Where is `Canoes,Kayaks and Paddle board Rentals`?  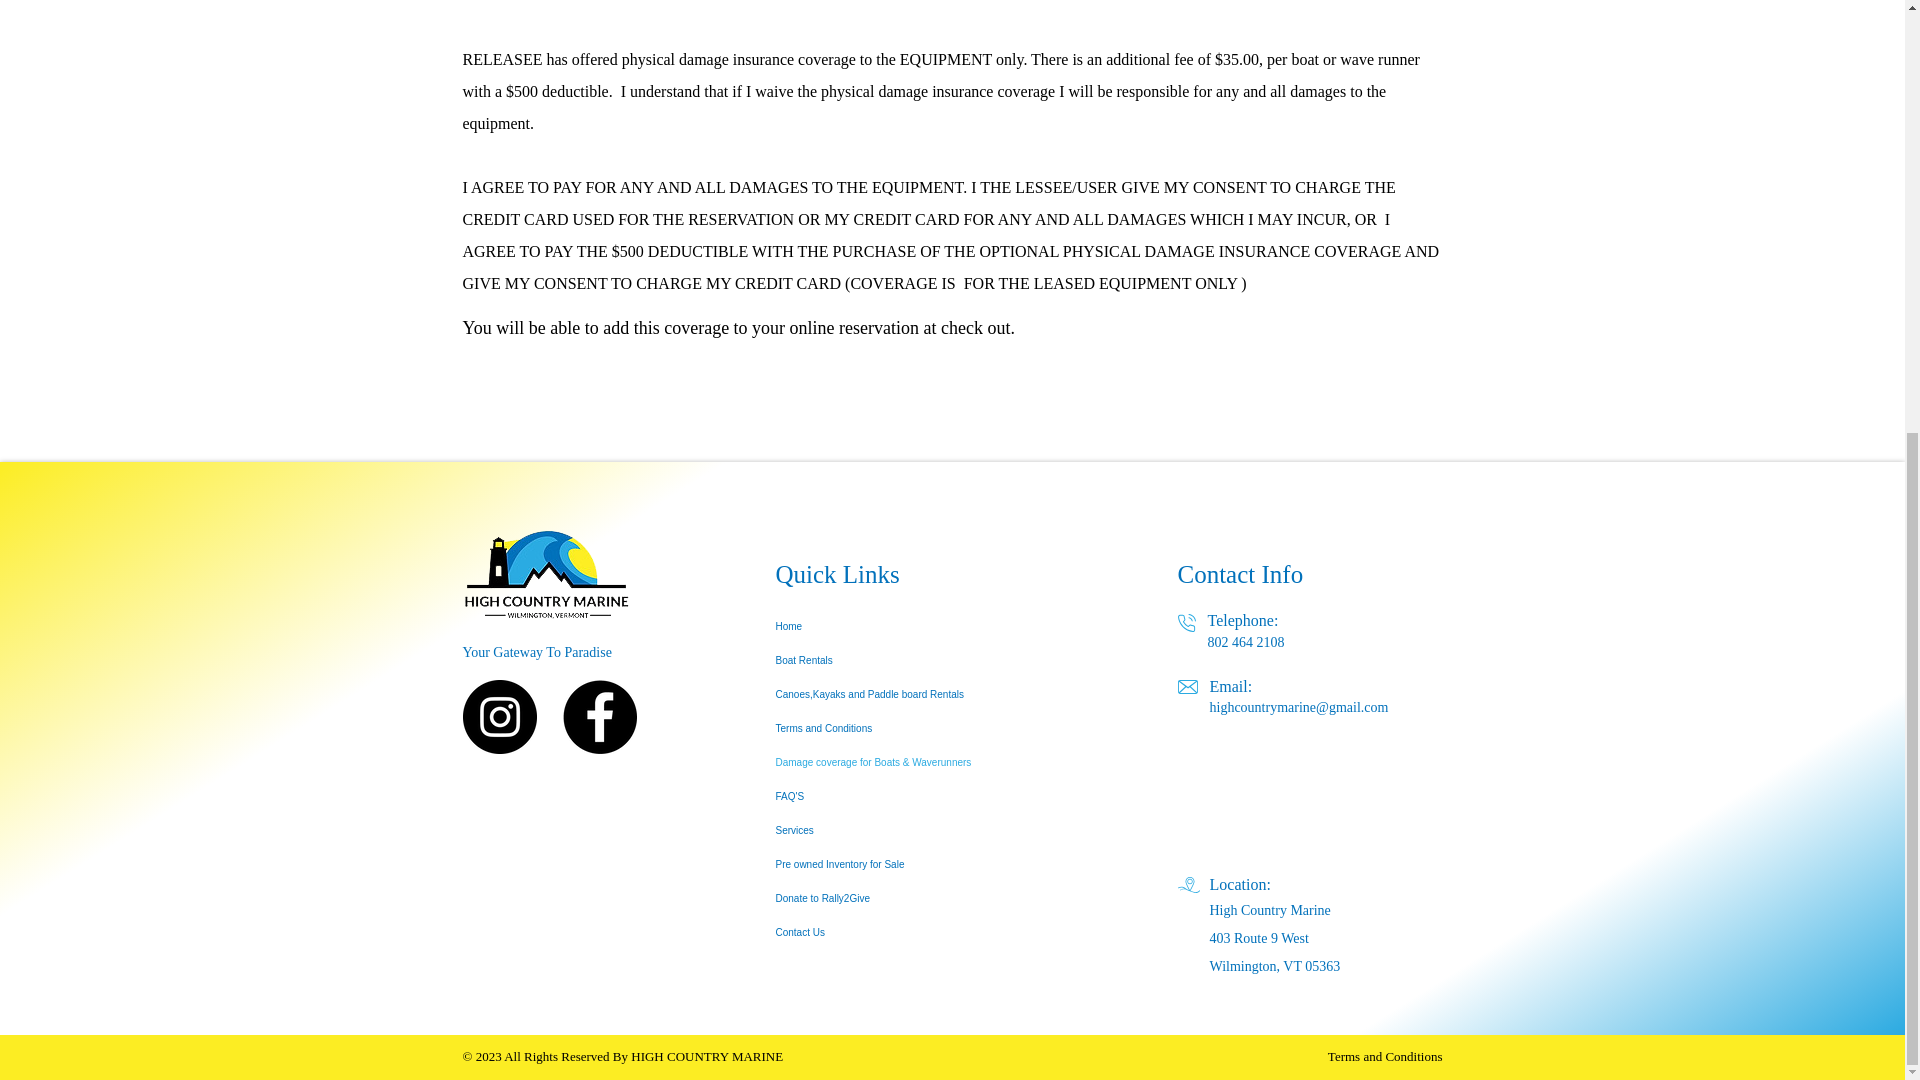
Canoes,Kayaks and Paddle board Rentals is located at coordinates (934, 694).